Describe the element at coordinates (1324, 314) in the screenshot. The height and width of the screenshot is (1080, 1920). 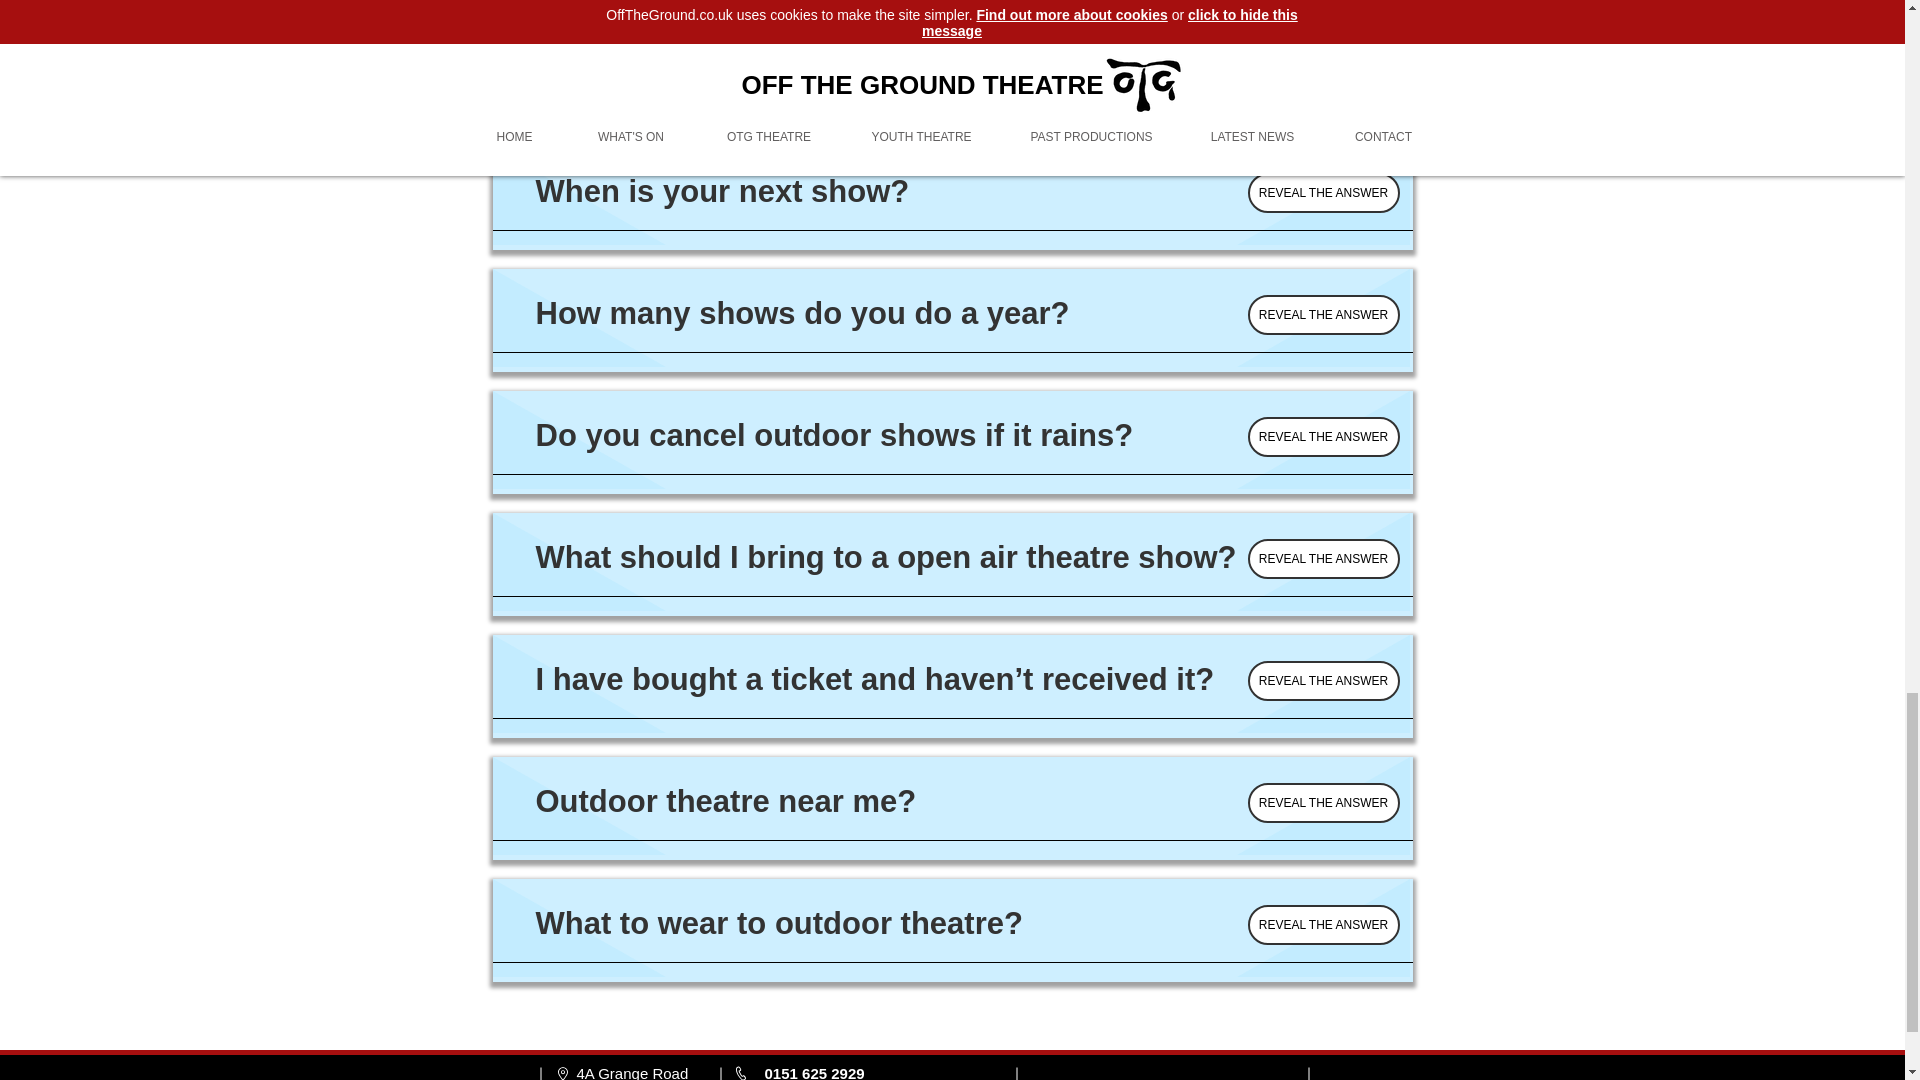
I see `REVEAL THE ANSWER` at that location.